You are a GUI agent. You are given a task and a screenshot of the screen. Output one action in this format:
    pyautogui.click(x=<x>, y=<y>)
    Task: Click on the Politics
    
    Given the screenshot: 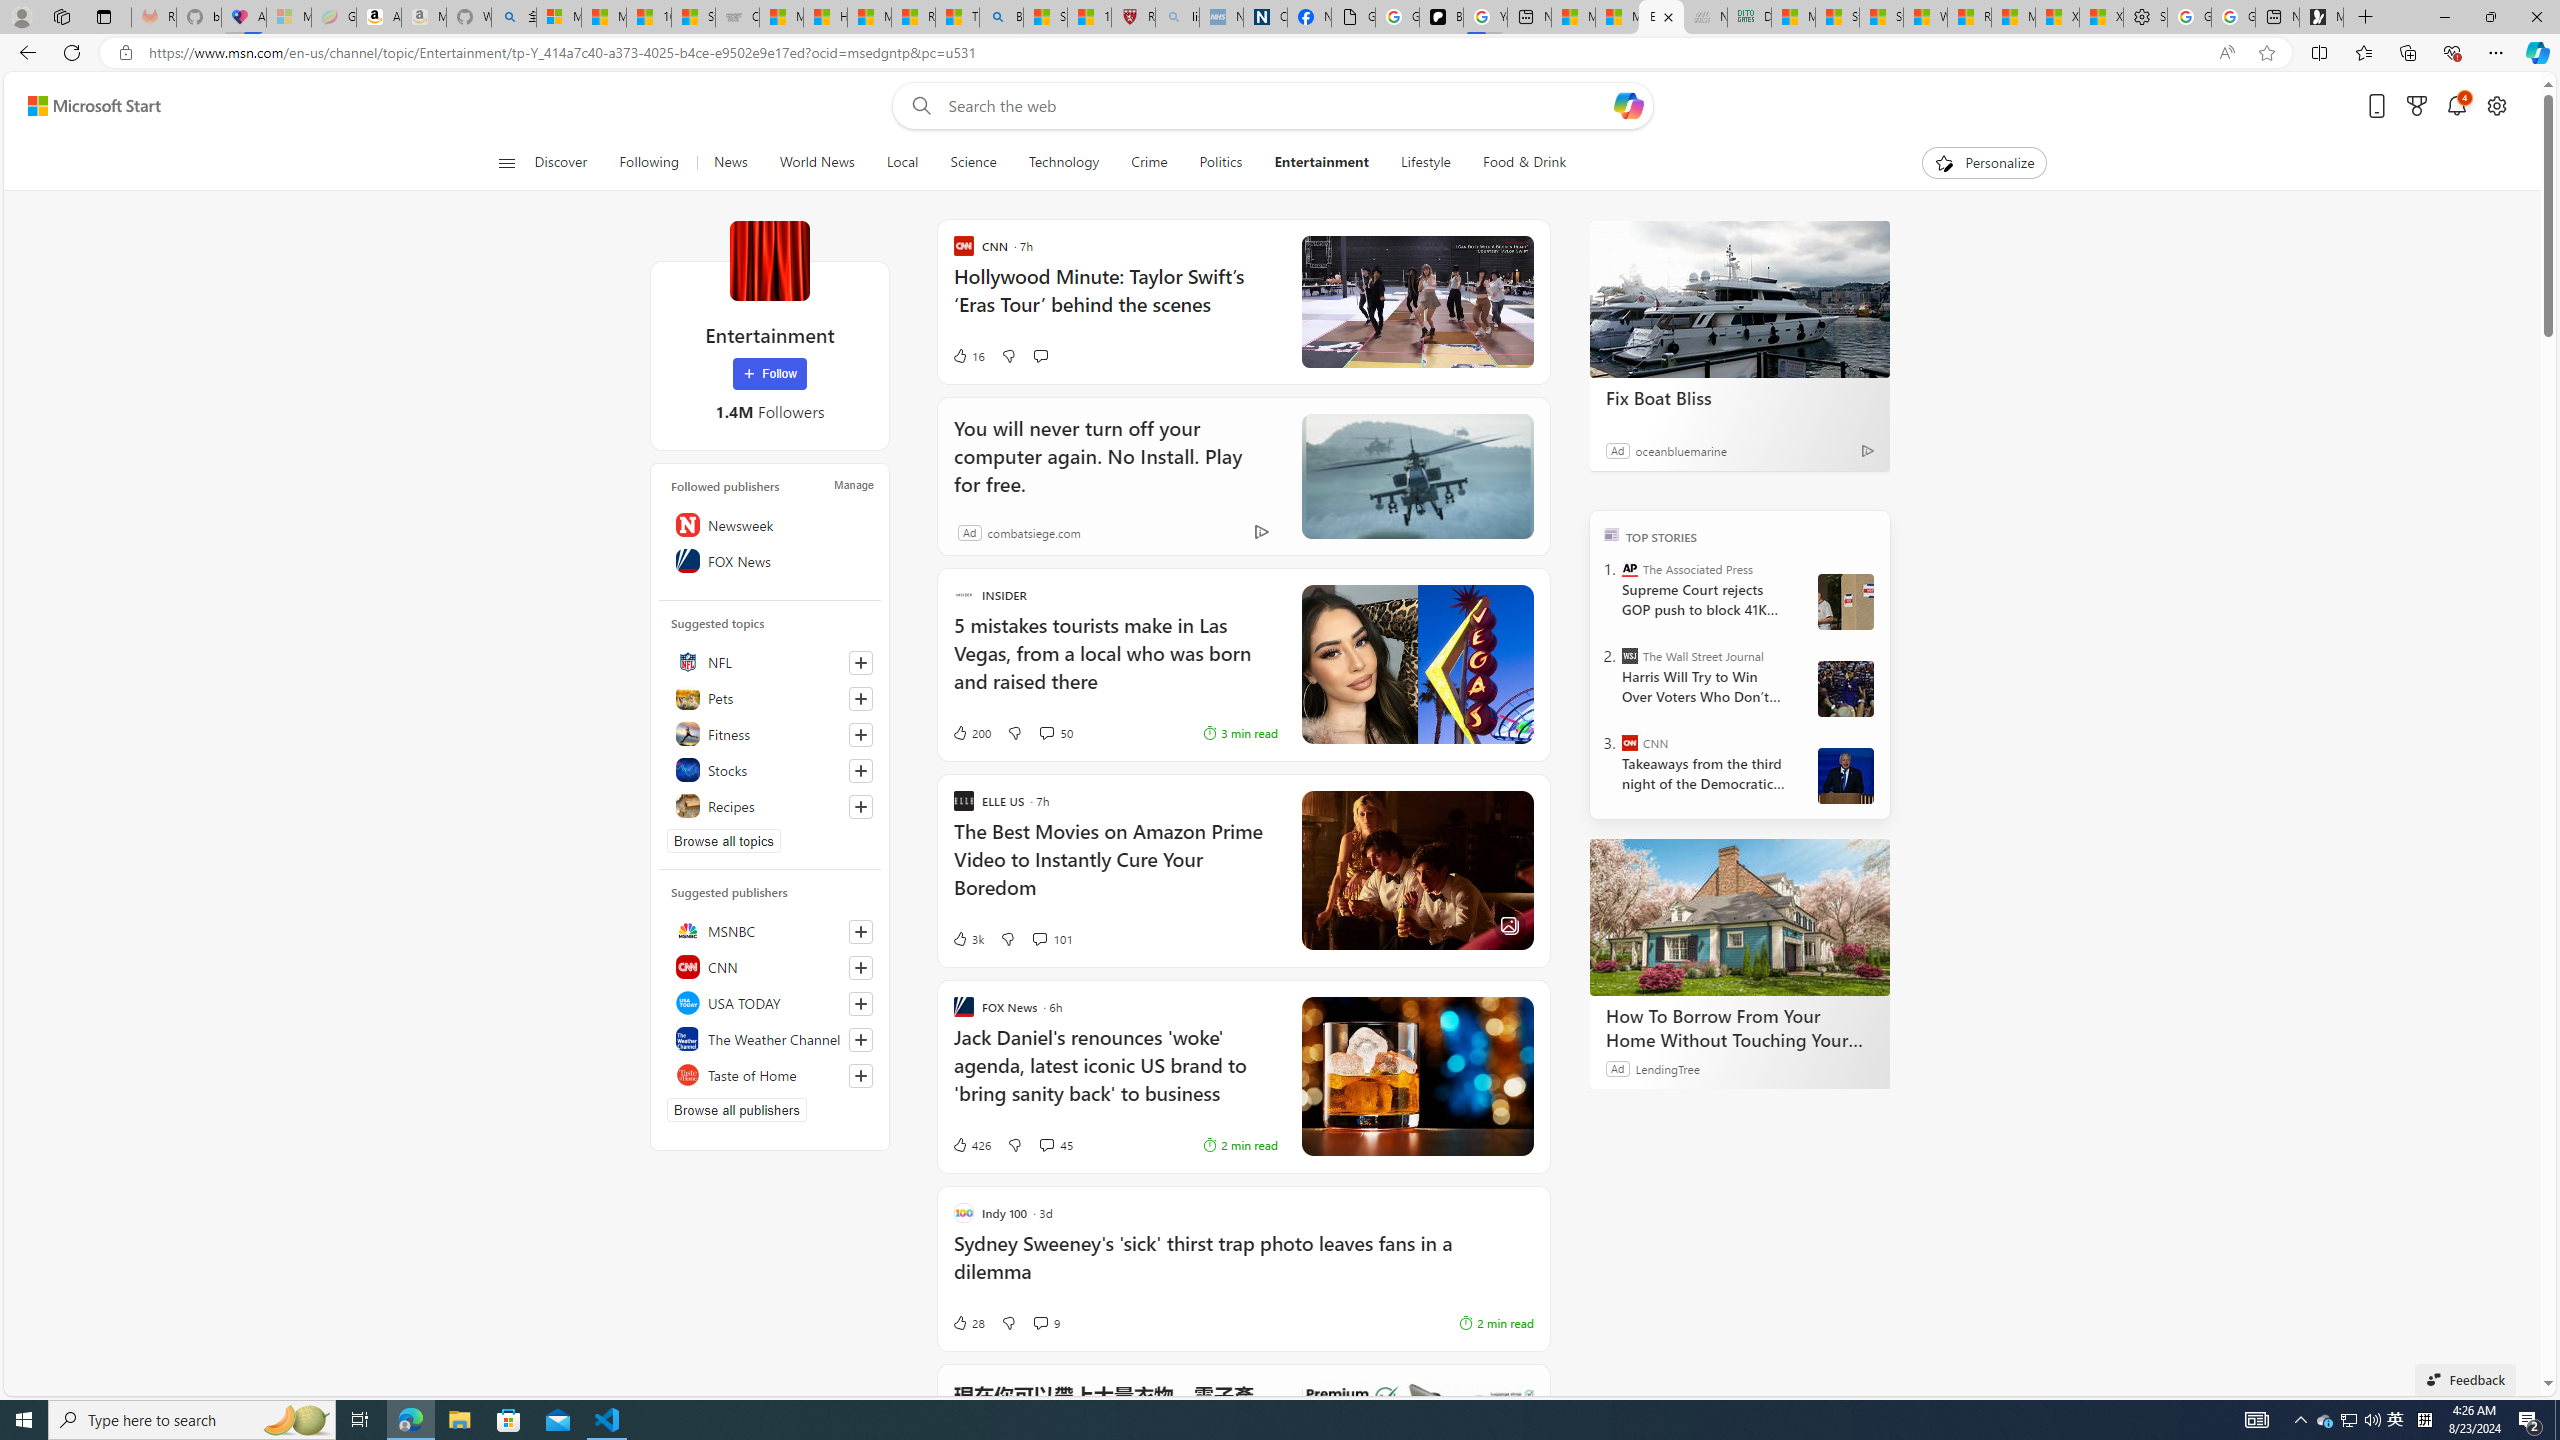 What is the action you would take?
    pyautogui.click(x=1220, y=163)
    